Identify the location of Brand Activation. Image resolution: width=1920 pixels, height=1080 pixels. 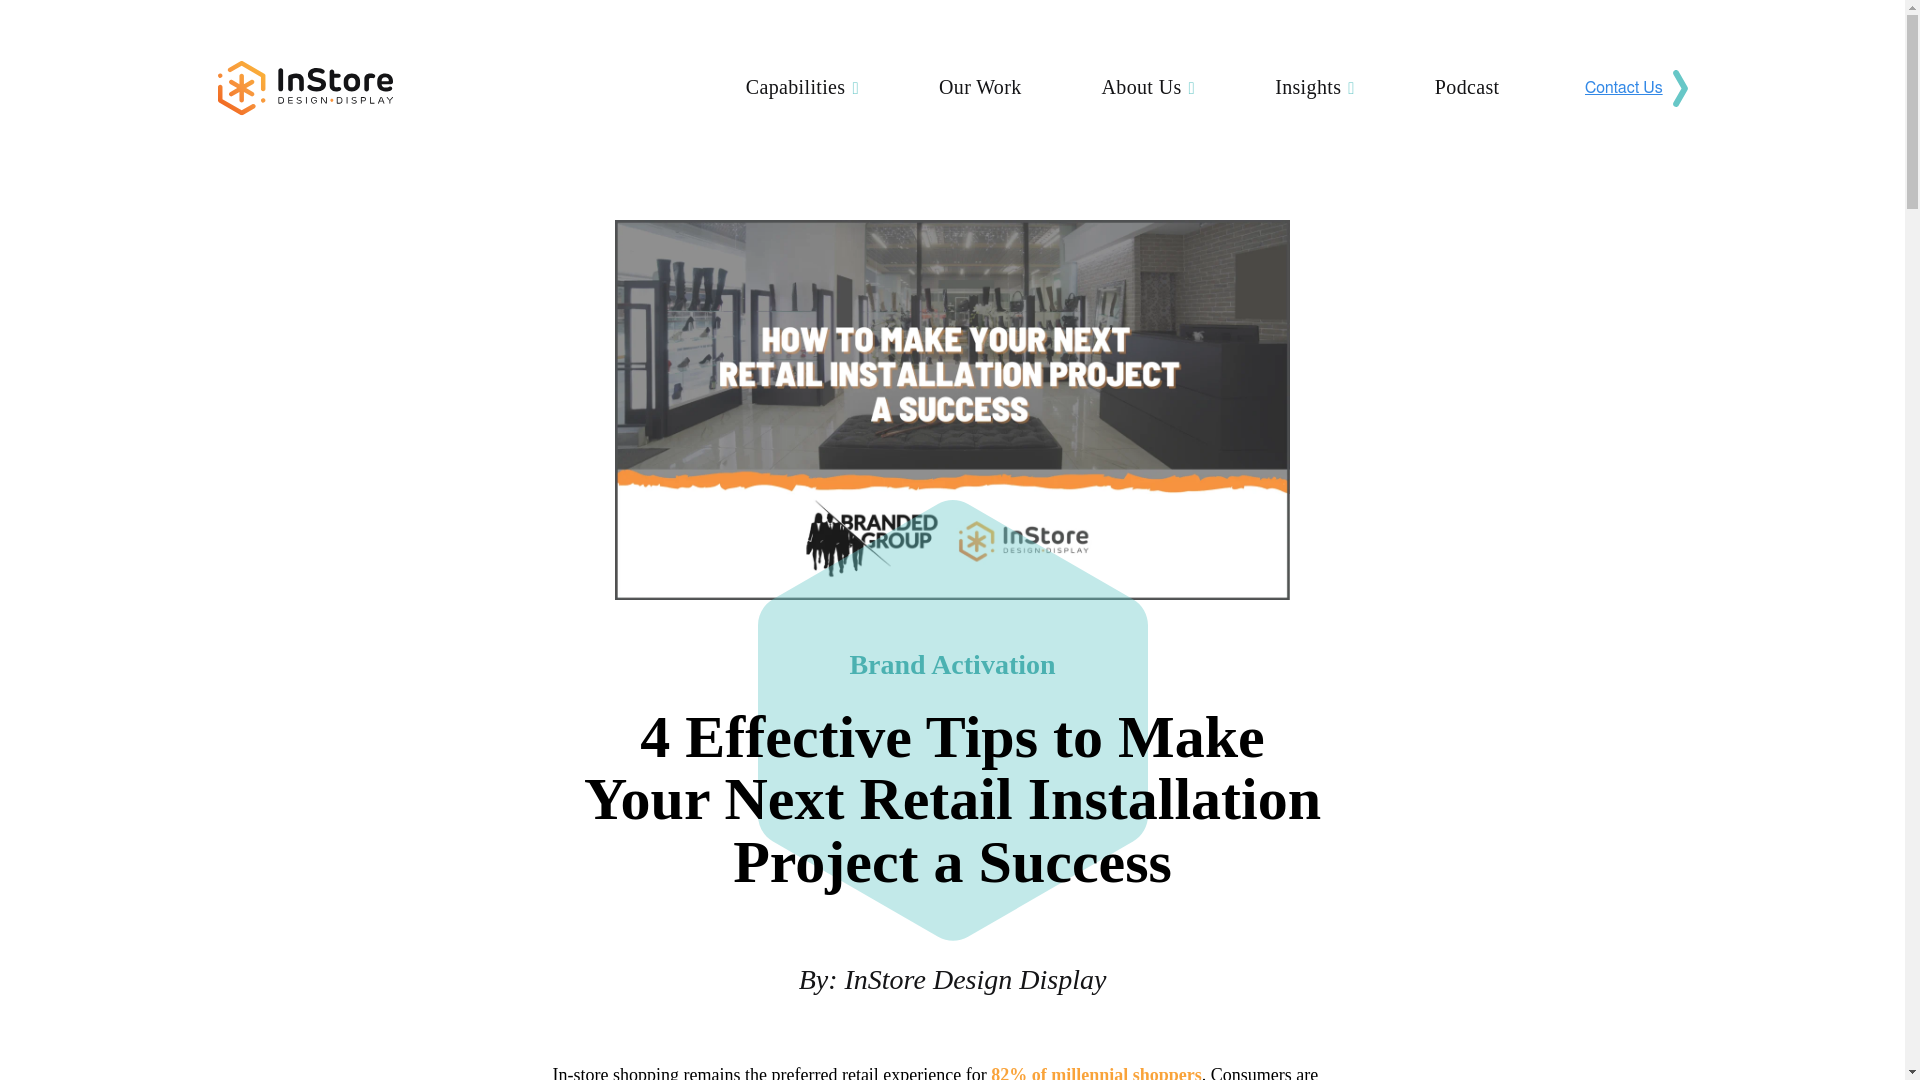
(951, 665).